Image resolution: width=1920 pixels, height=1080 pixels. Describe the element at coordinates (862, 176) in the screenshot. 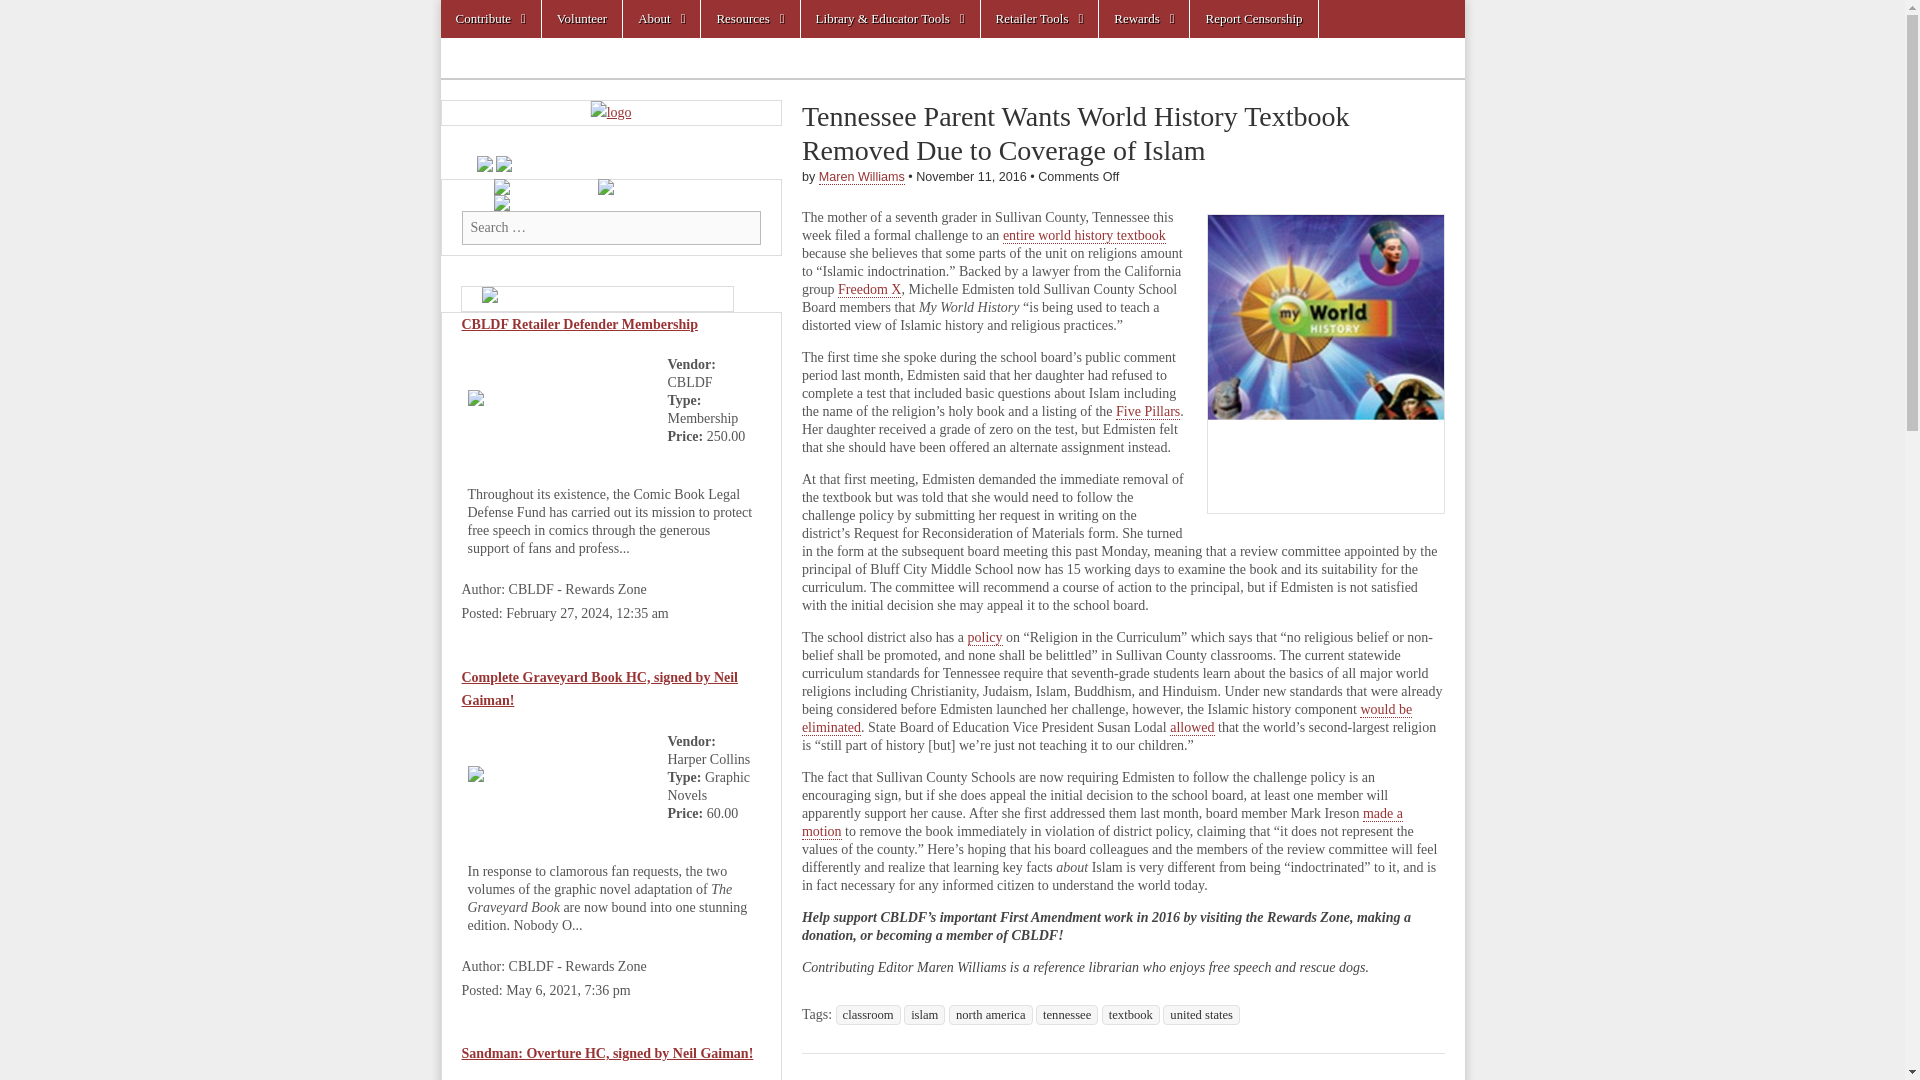

I see `Posts by Maren Williams` at that location.